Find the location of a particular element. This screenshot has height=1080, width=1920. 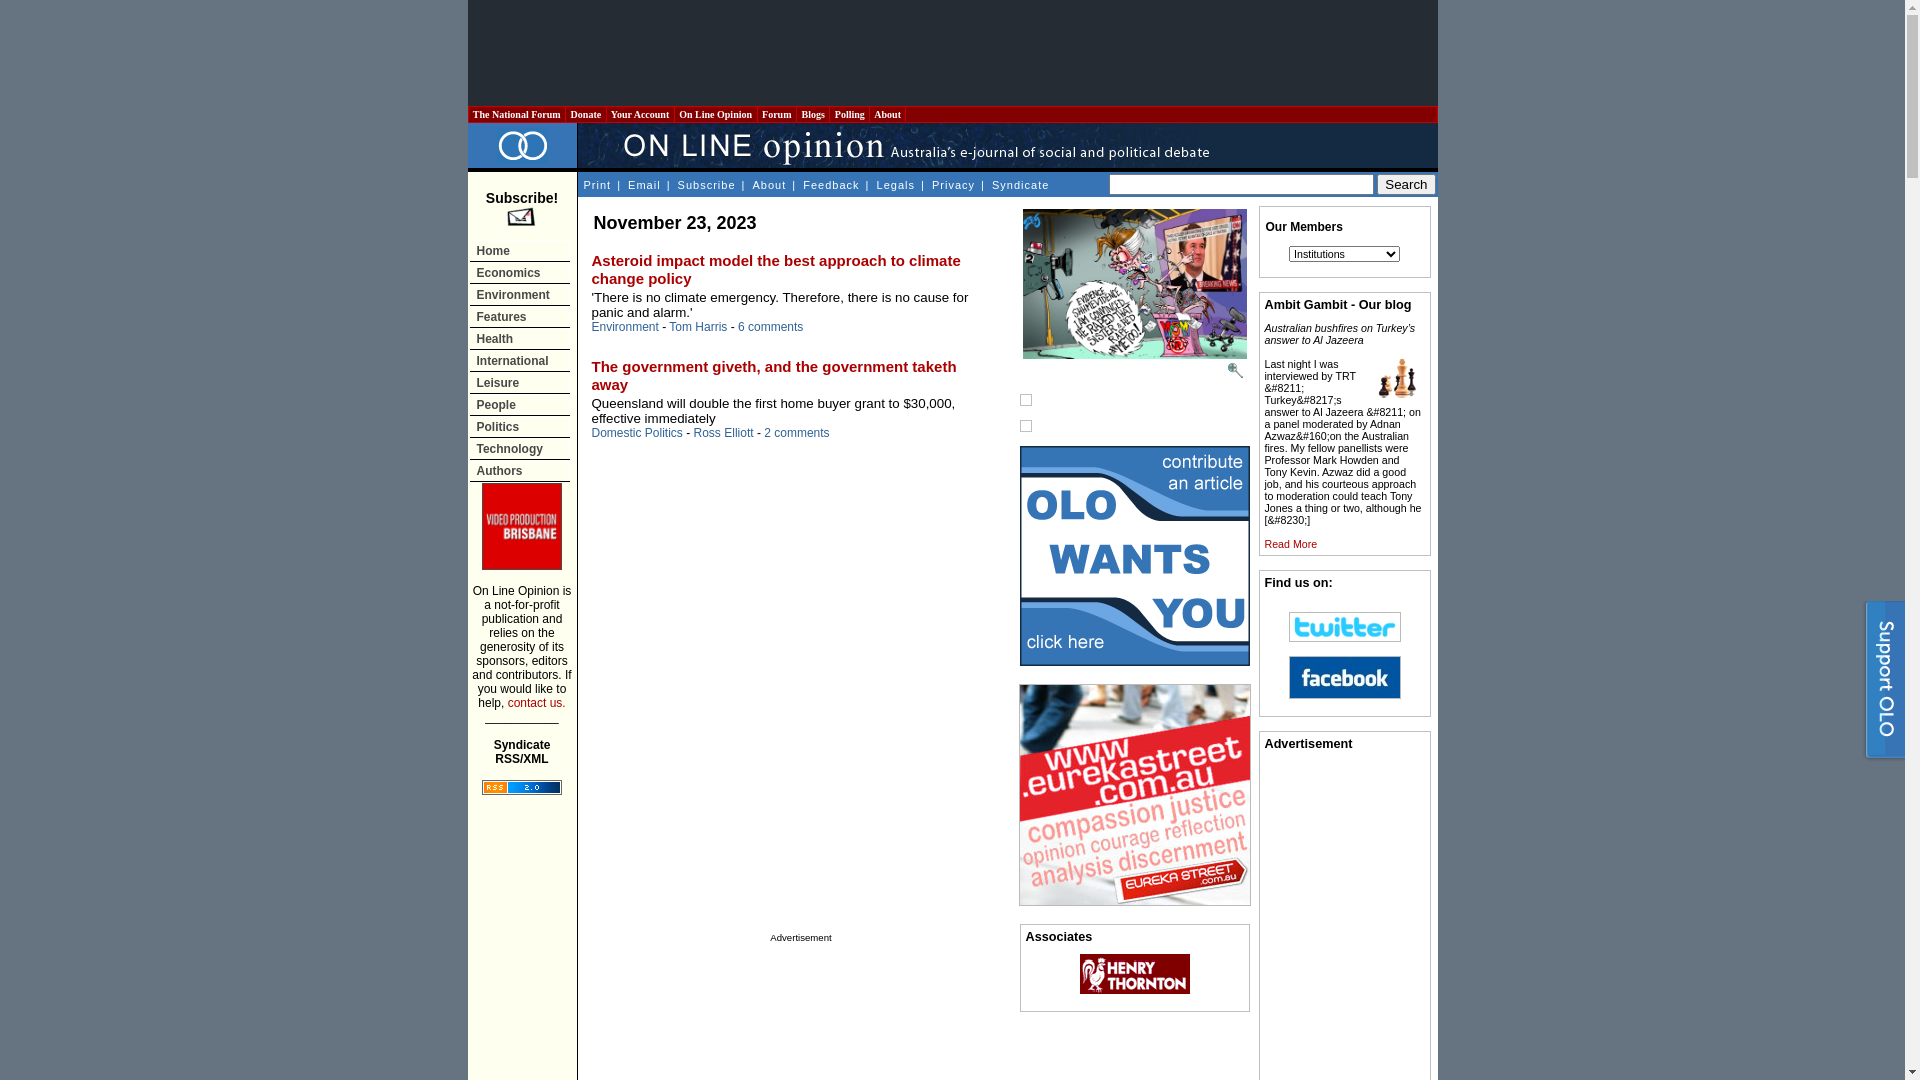

Home is located at coordinates (520, 250).